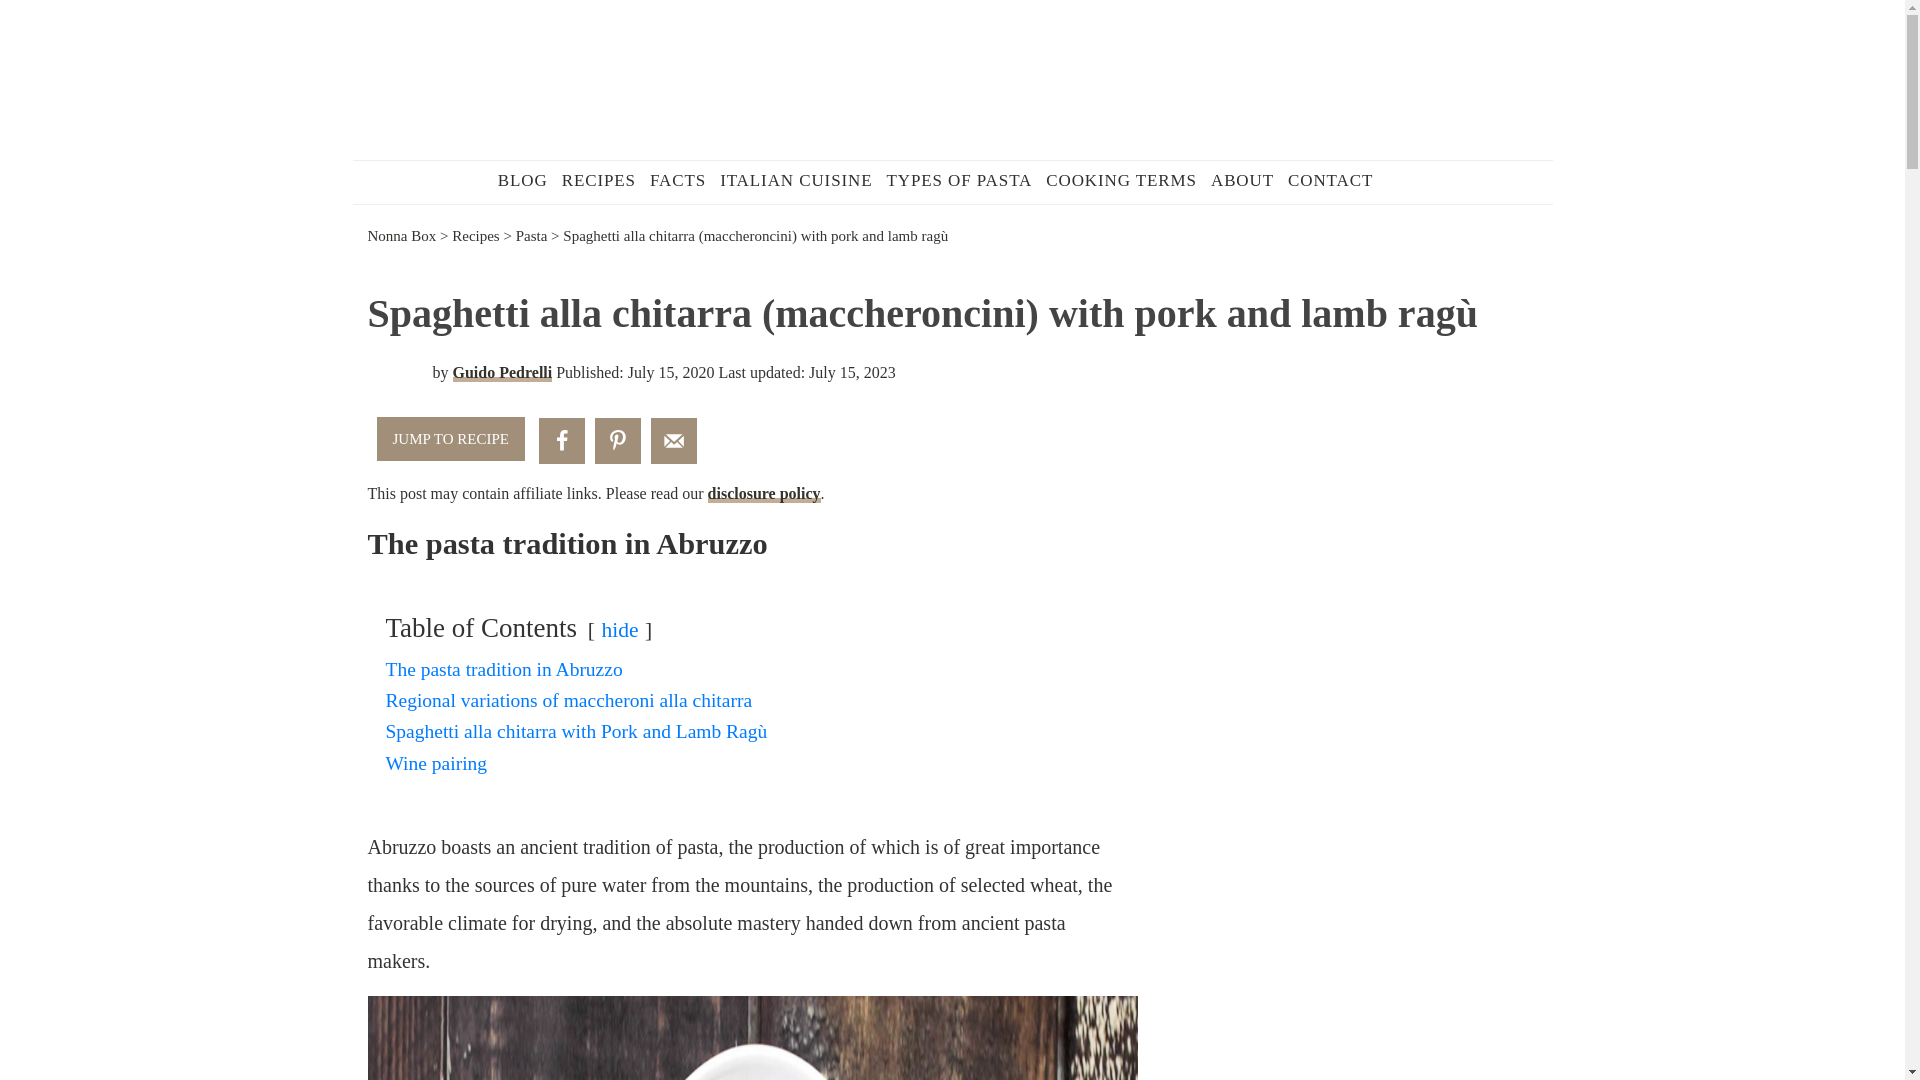 The height and width of the screenshot is (1080, 1920). What do you see at coordinates (1242, 180) in the screenshot?
I see `ABOUT` at bounding box center [1242, 180].